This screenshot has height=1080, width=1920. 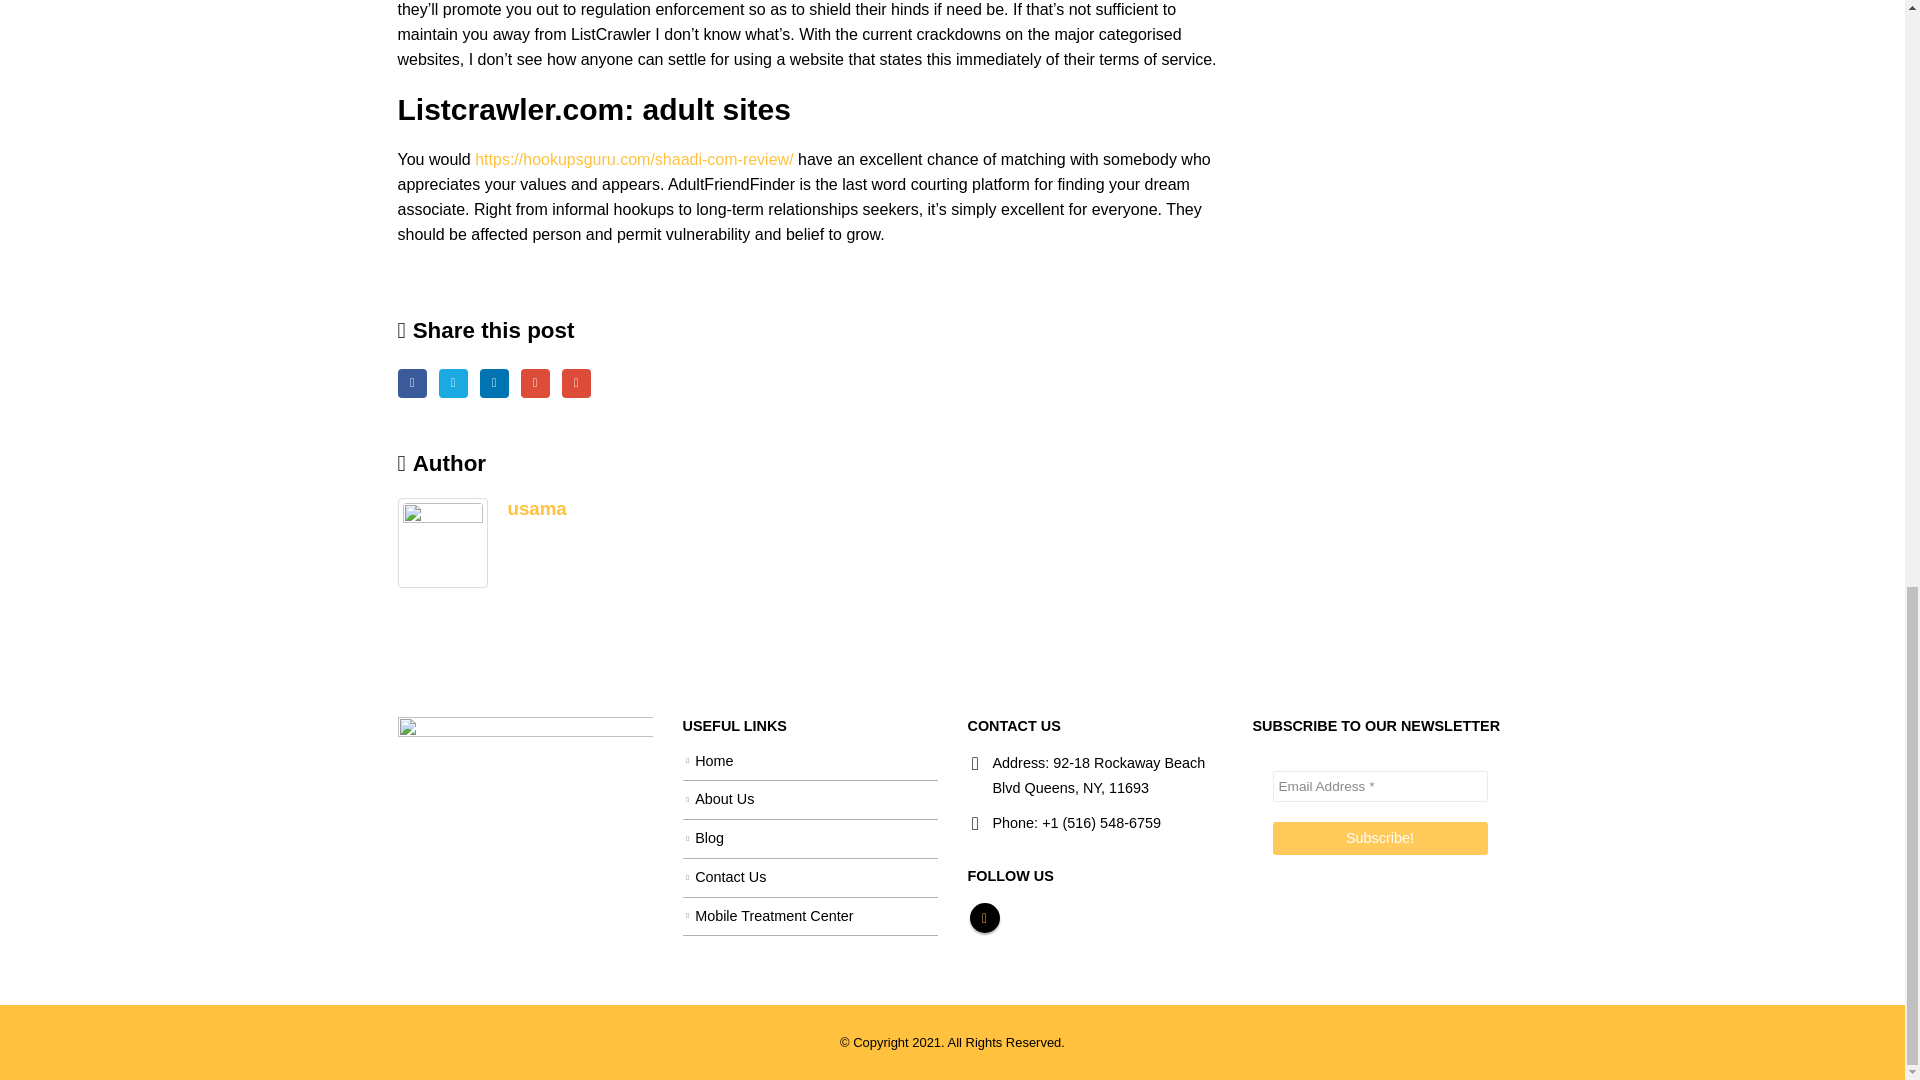 What do you see at coordinates (454, 384) in the screenshot?
I see `Twitter` at bounding box center [454, 384].